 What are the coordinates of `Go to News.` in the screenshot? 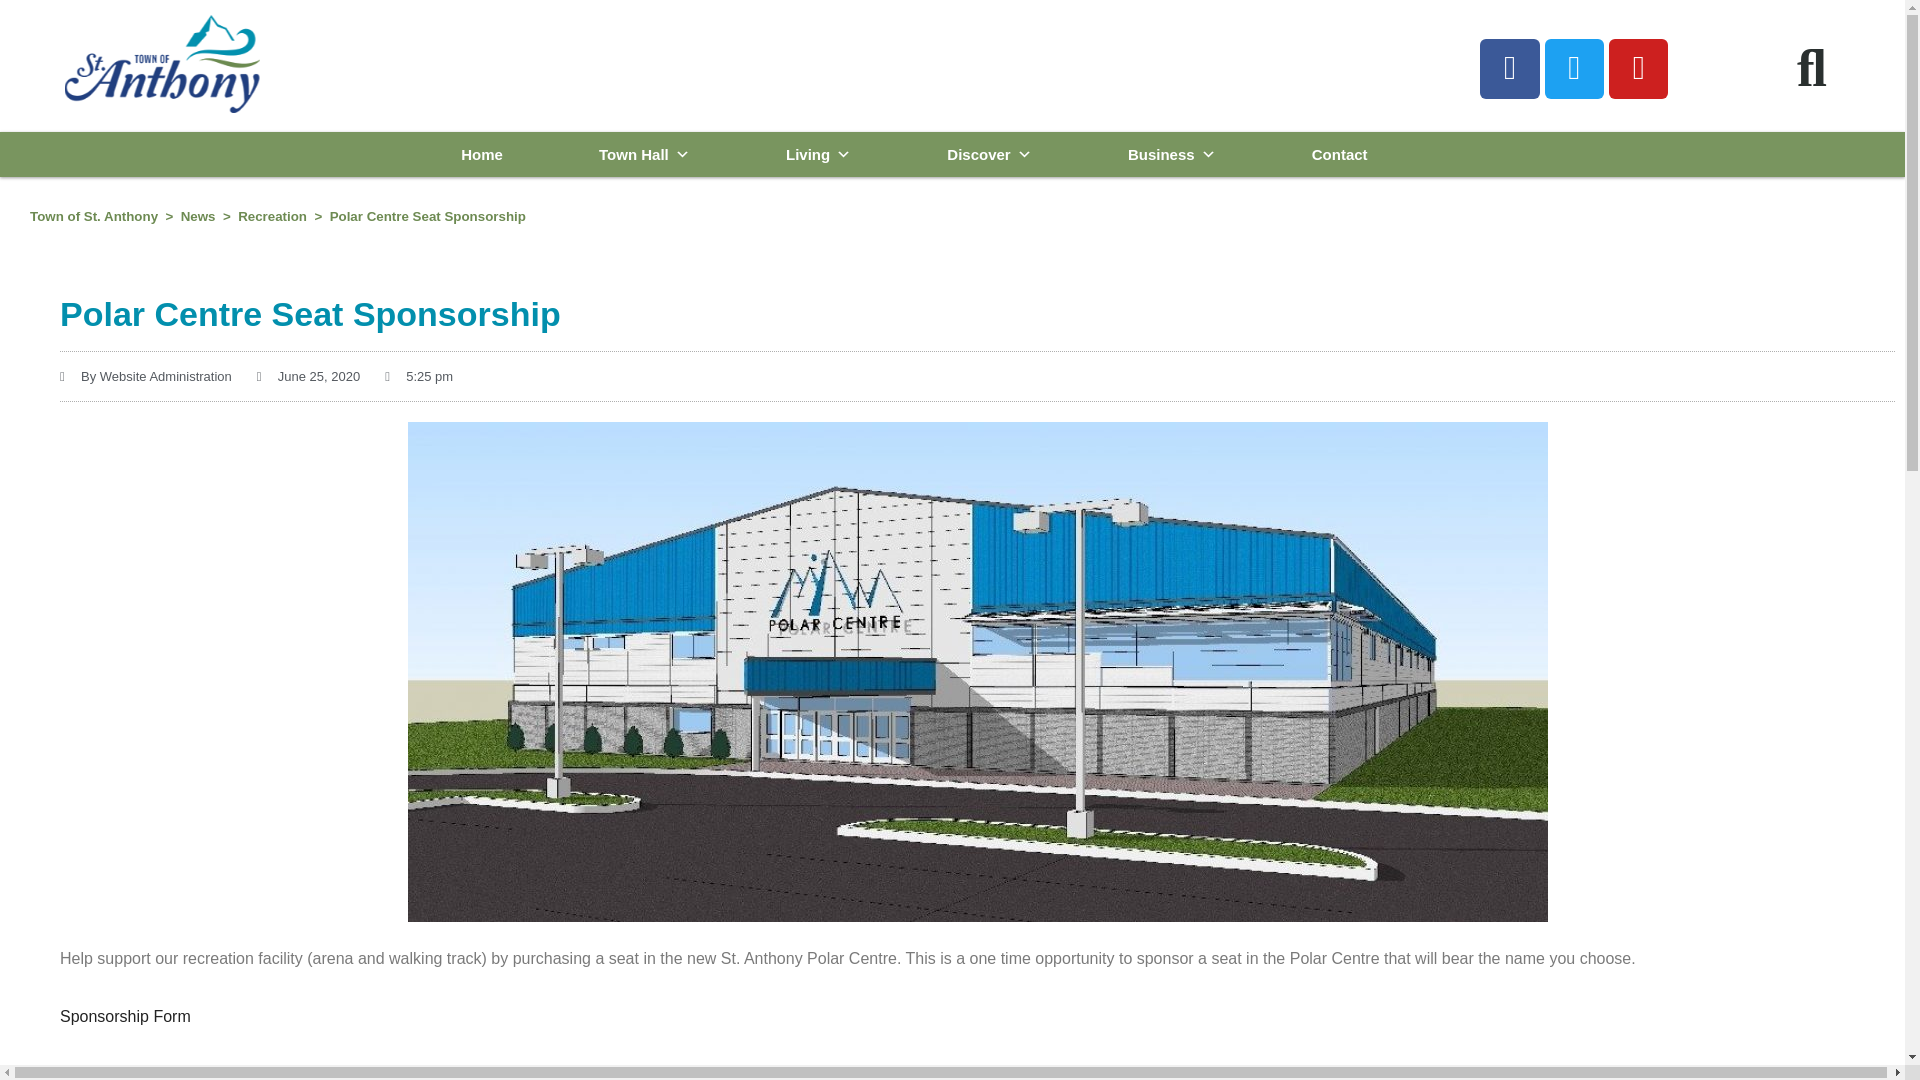 It's located at (198, 216).